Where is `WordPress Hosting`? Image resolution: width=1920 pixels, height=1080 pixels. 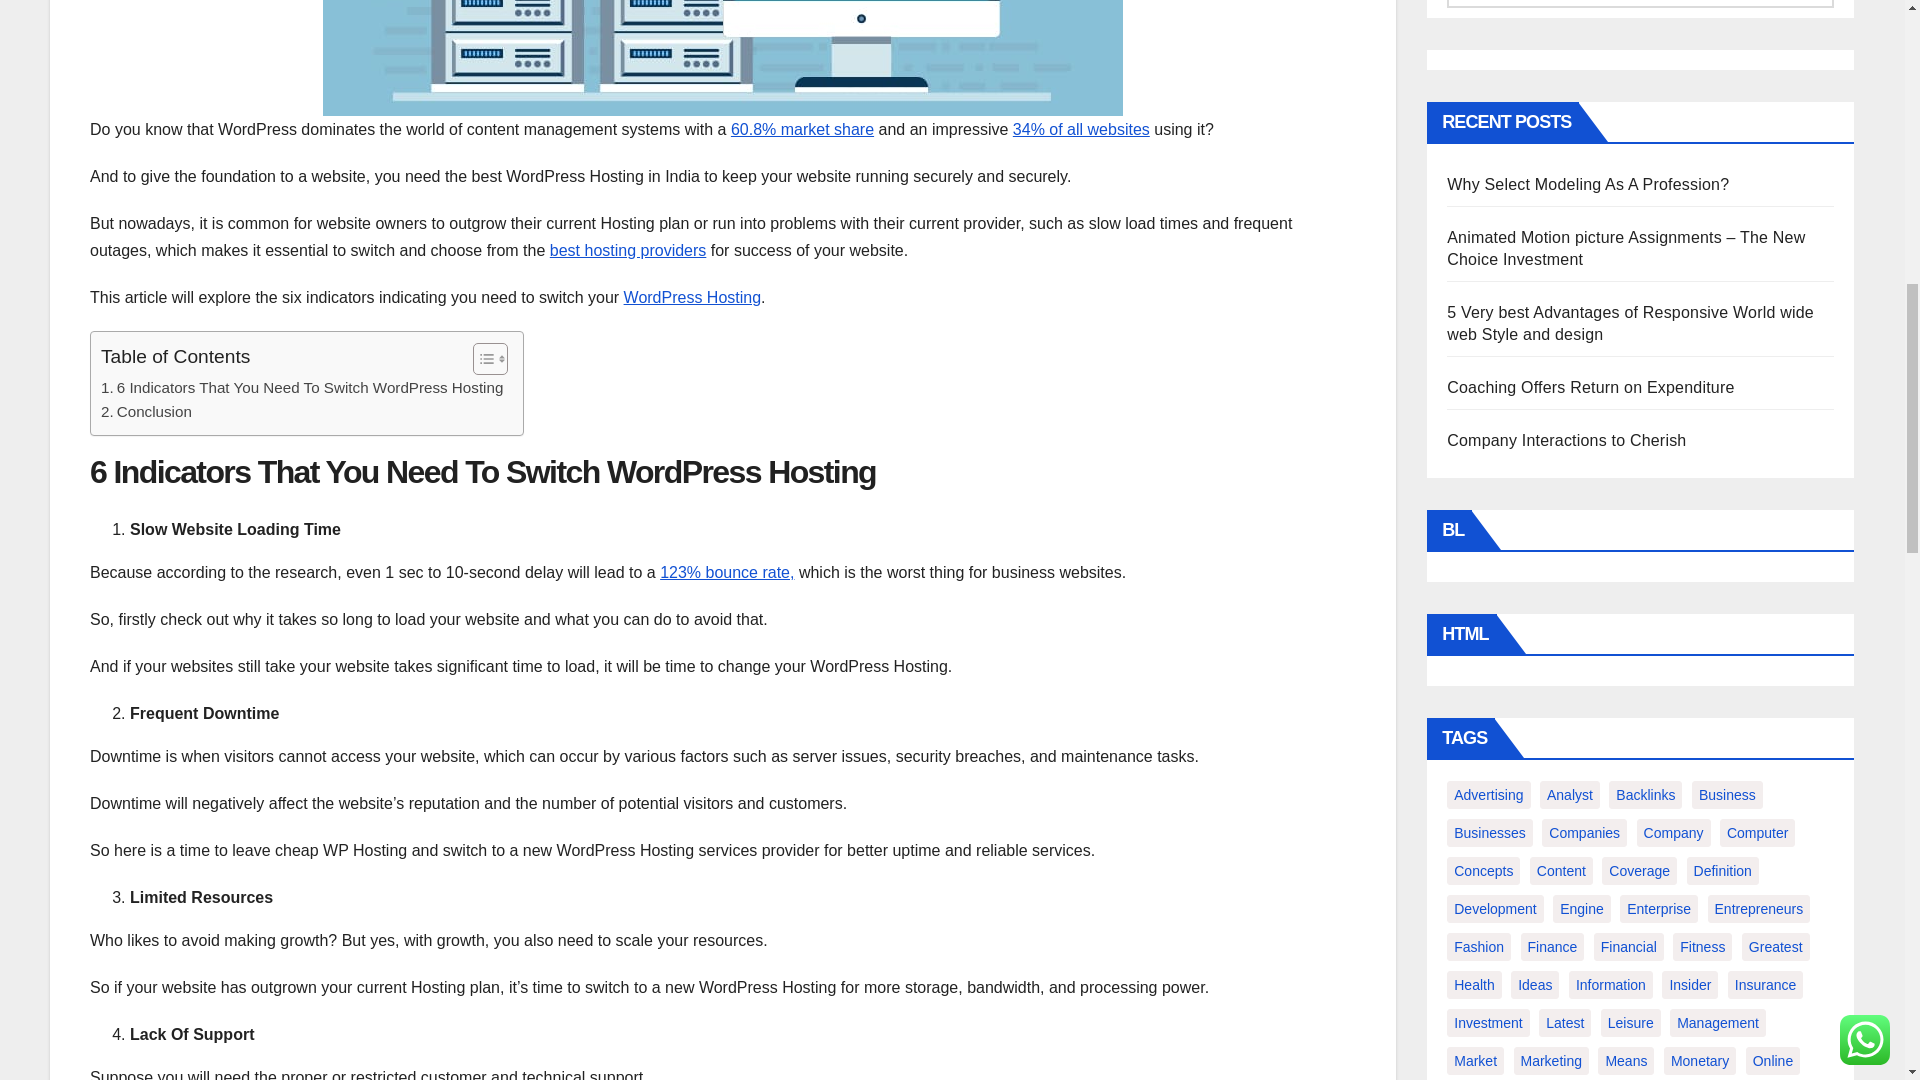
WordPress Hosting is located at coordinates (693, 297).